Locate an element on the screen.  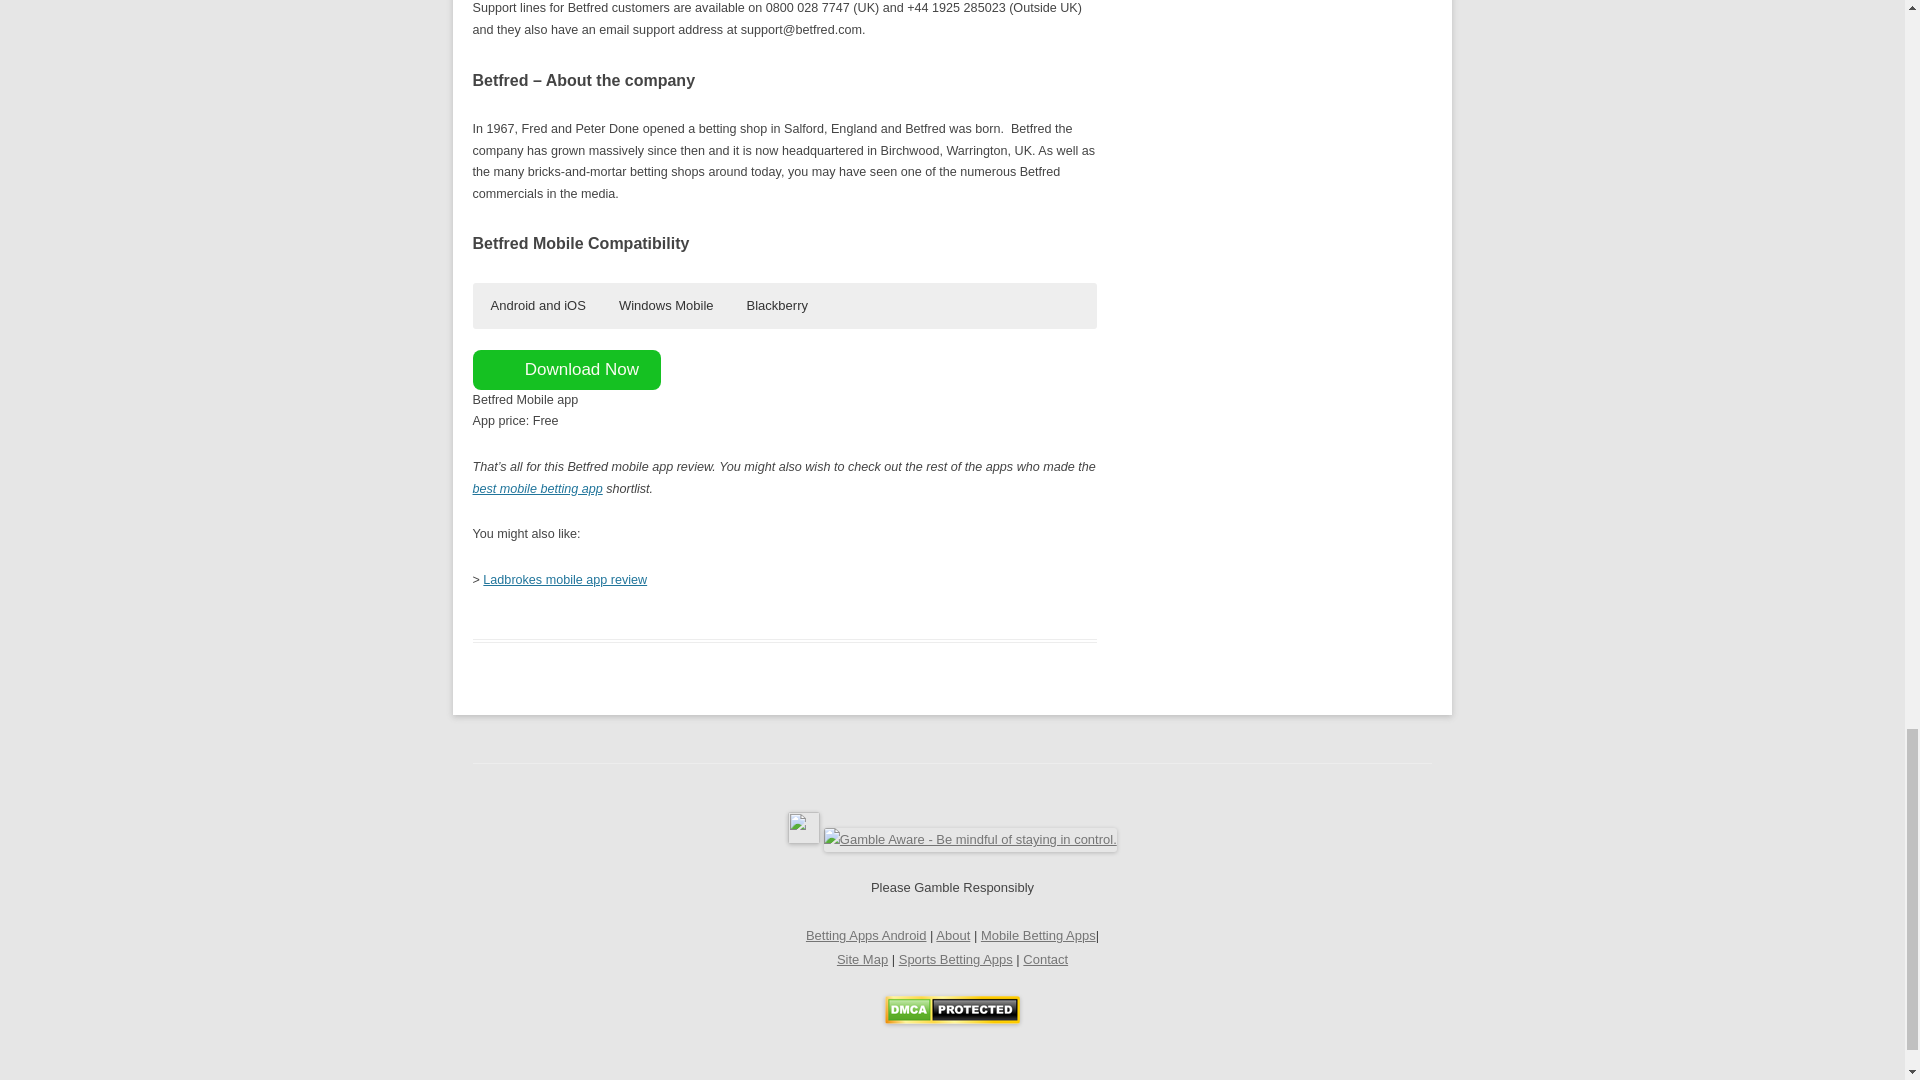
Betting Apps Android is located at coordinates (866, 934).